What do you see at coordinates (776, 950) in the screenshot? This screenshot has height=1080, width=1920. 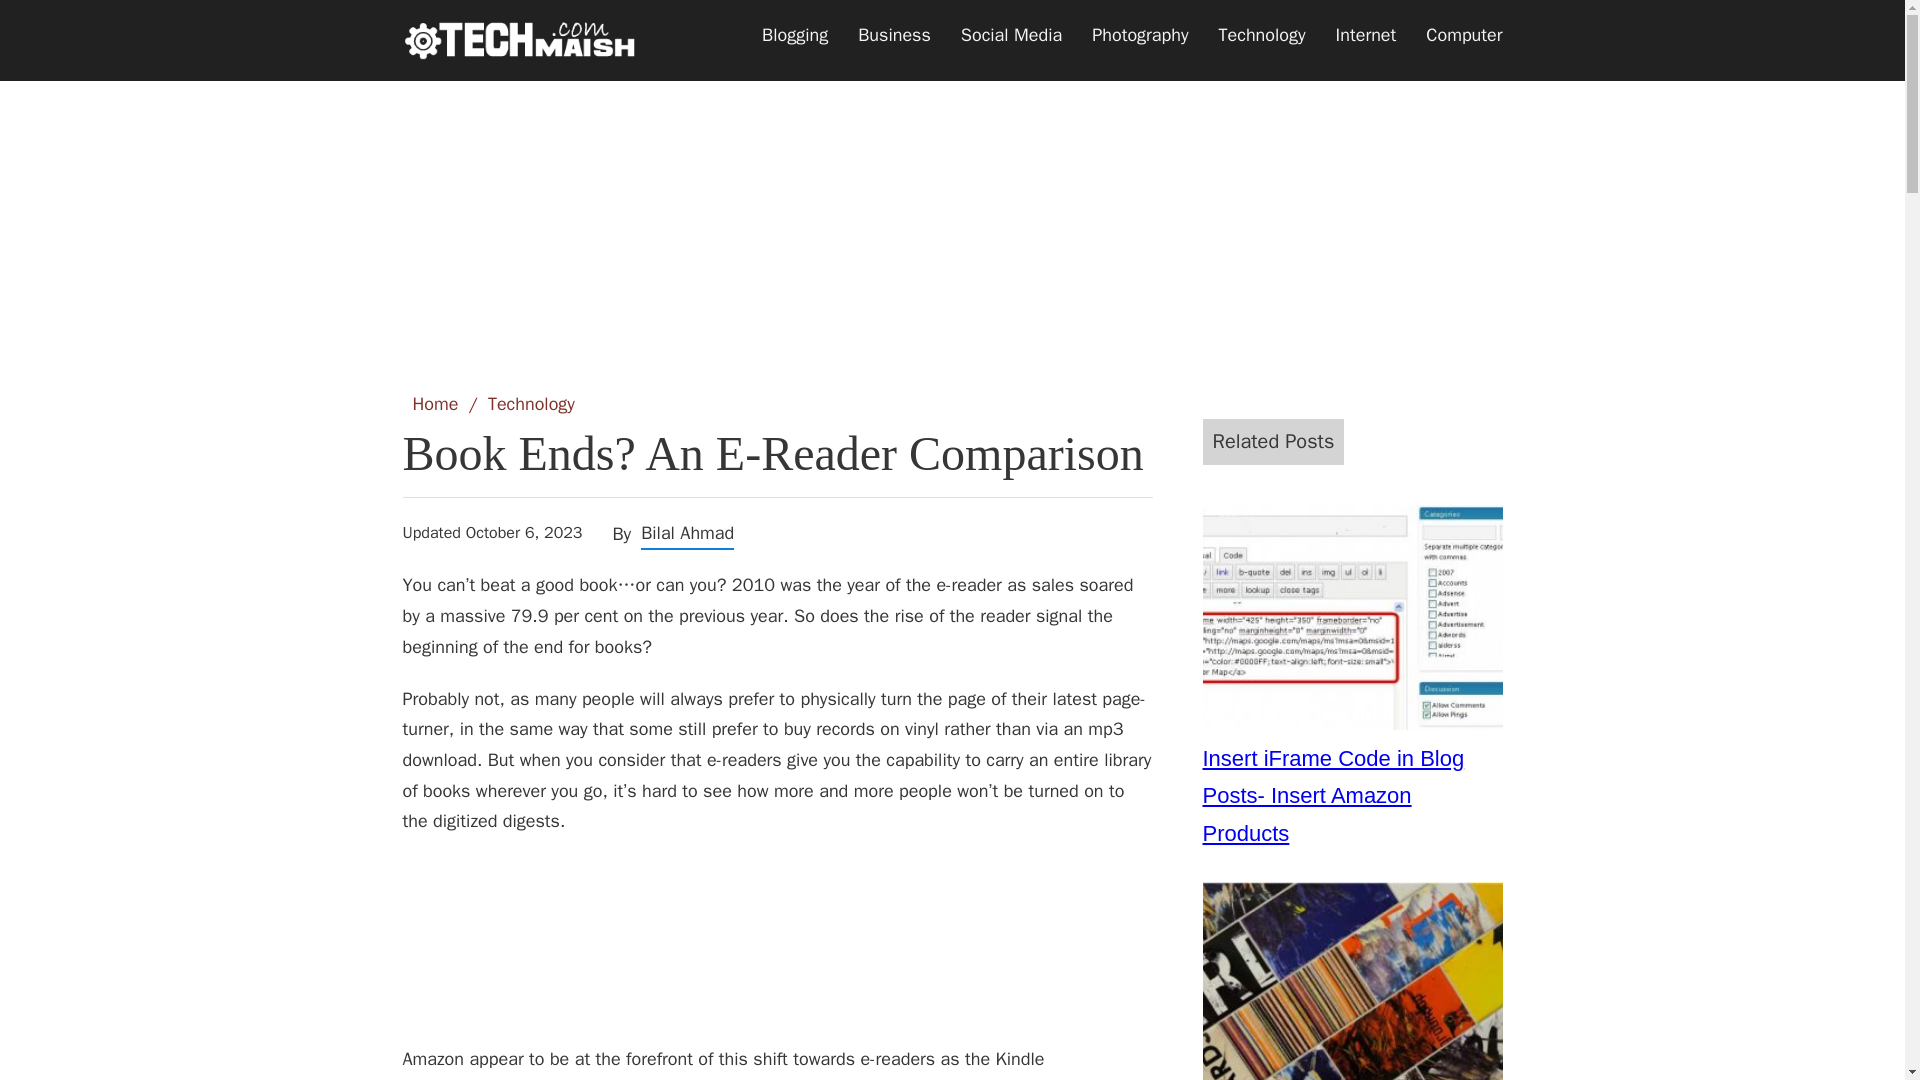 I see `Advertisement` at bounding box center [776, 950].